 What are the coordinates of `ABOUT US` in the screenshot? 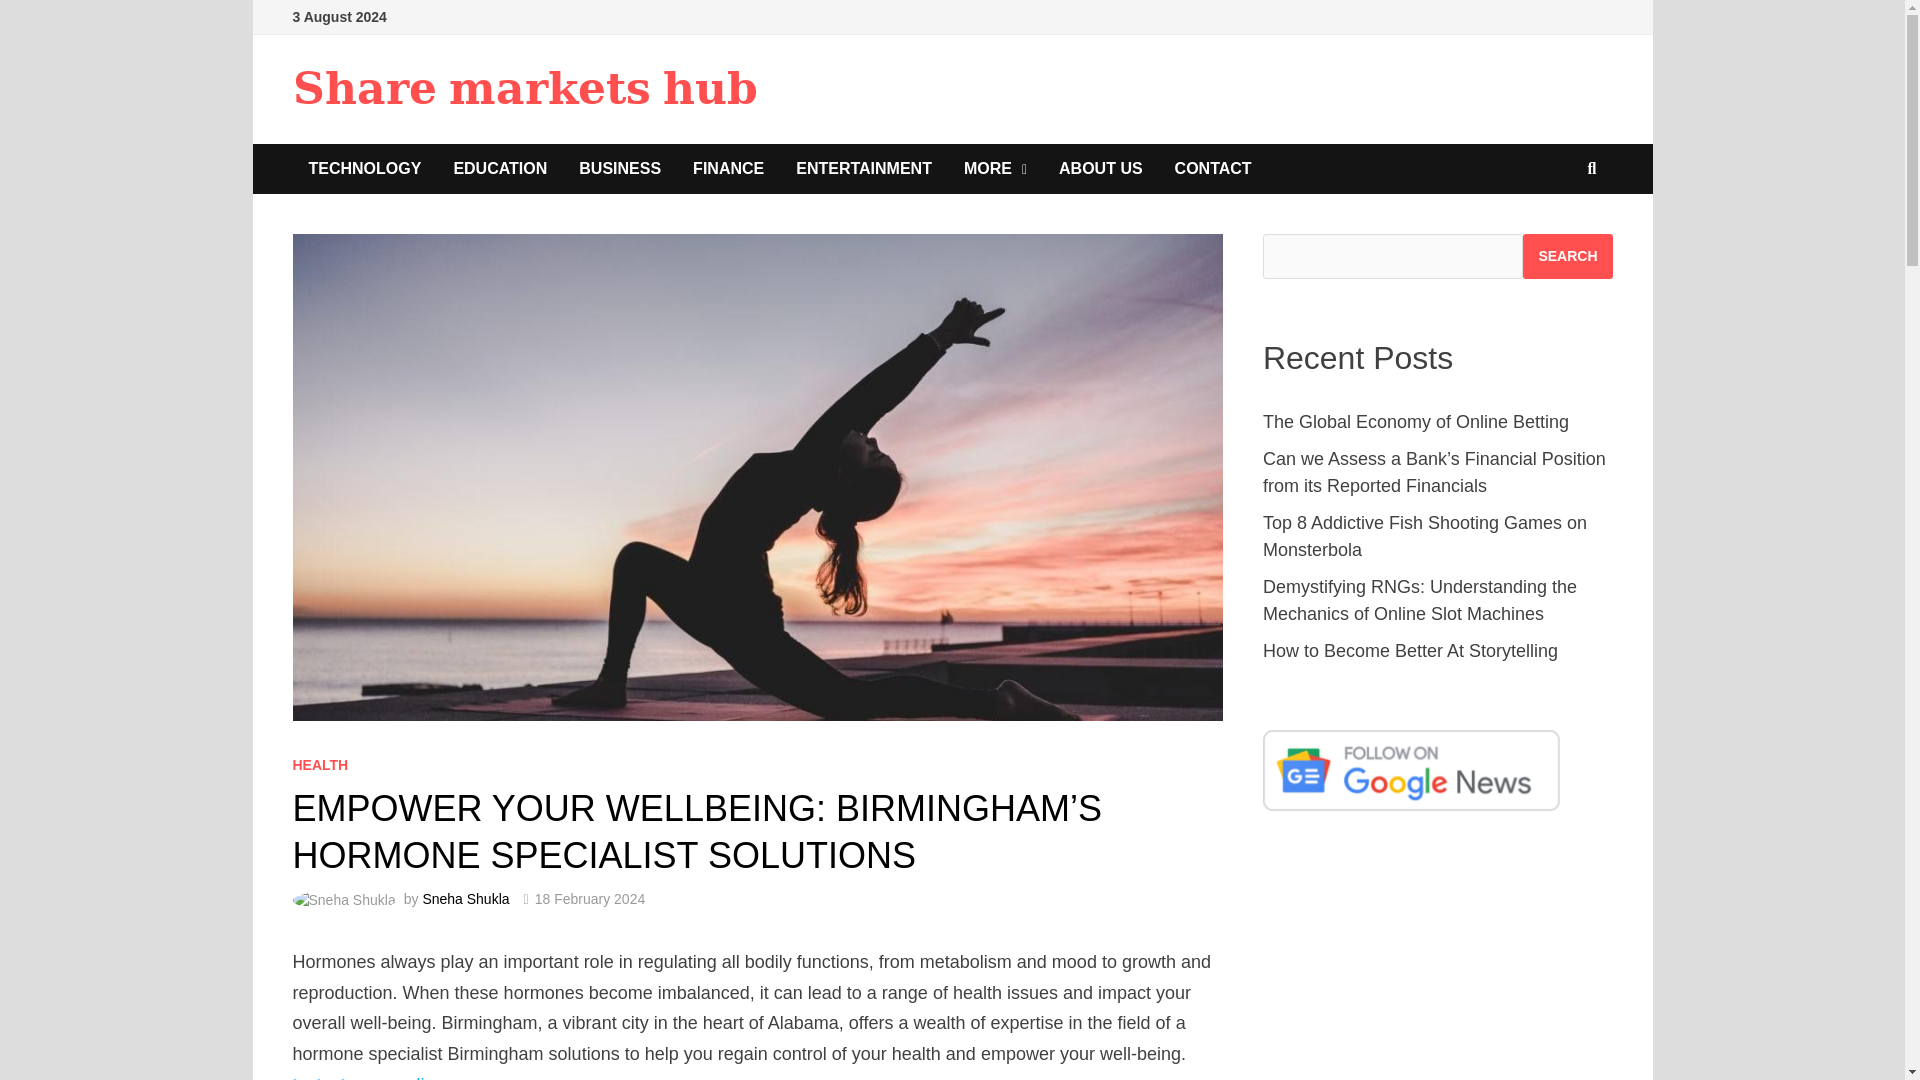 It's located at (1100, 168).